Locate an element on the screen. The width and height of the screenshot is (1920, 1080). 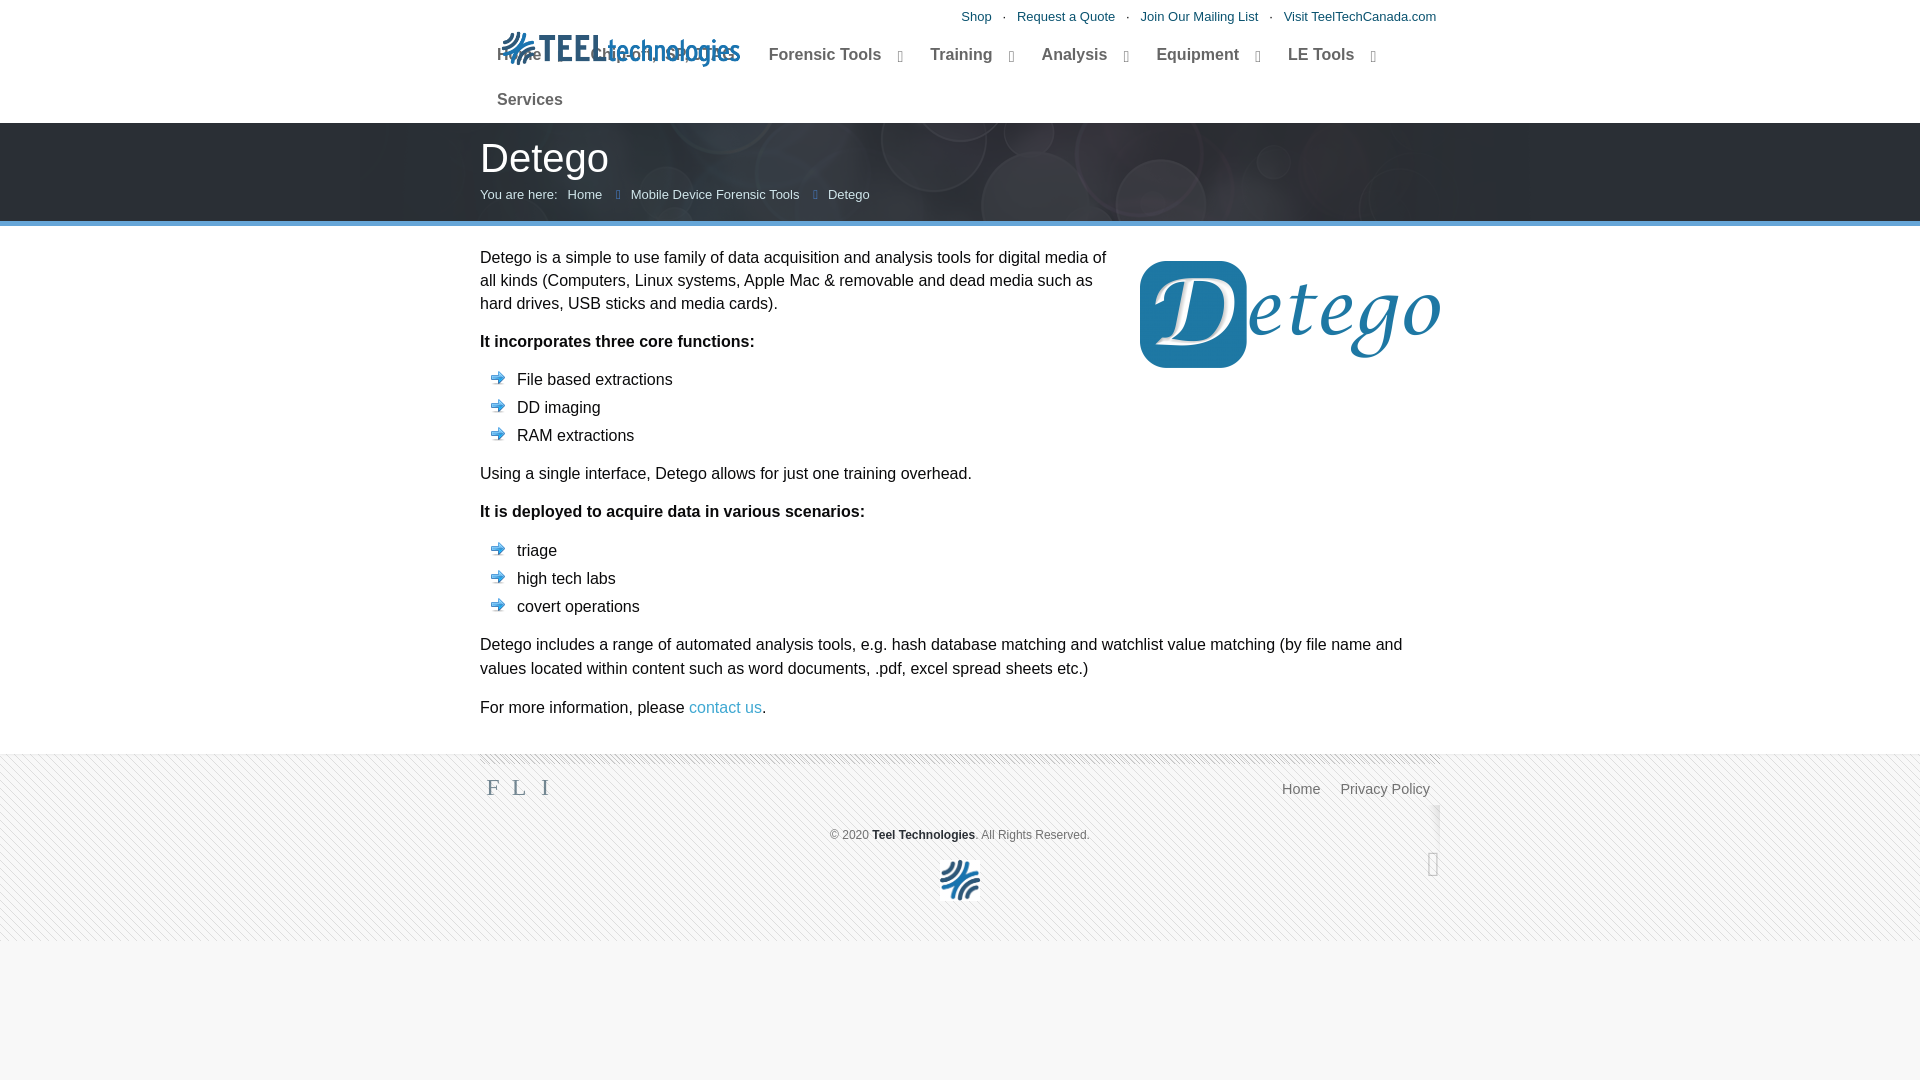
Request a Quote is located at coordinates (1066, 16).